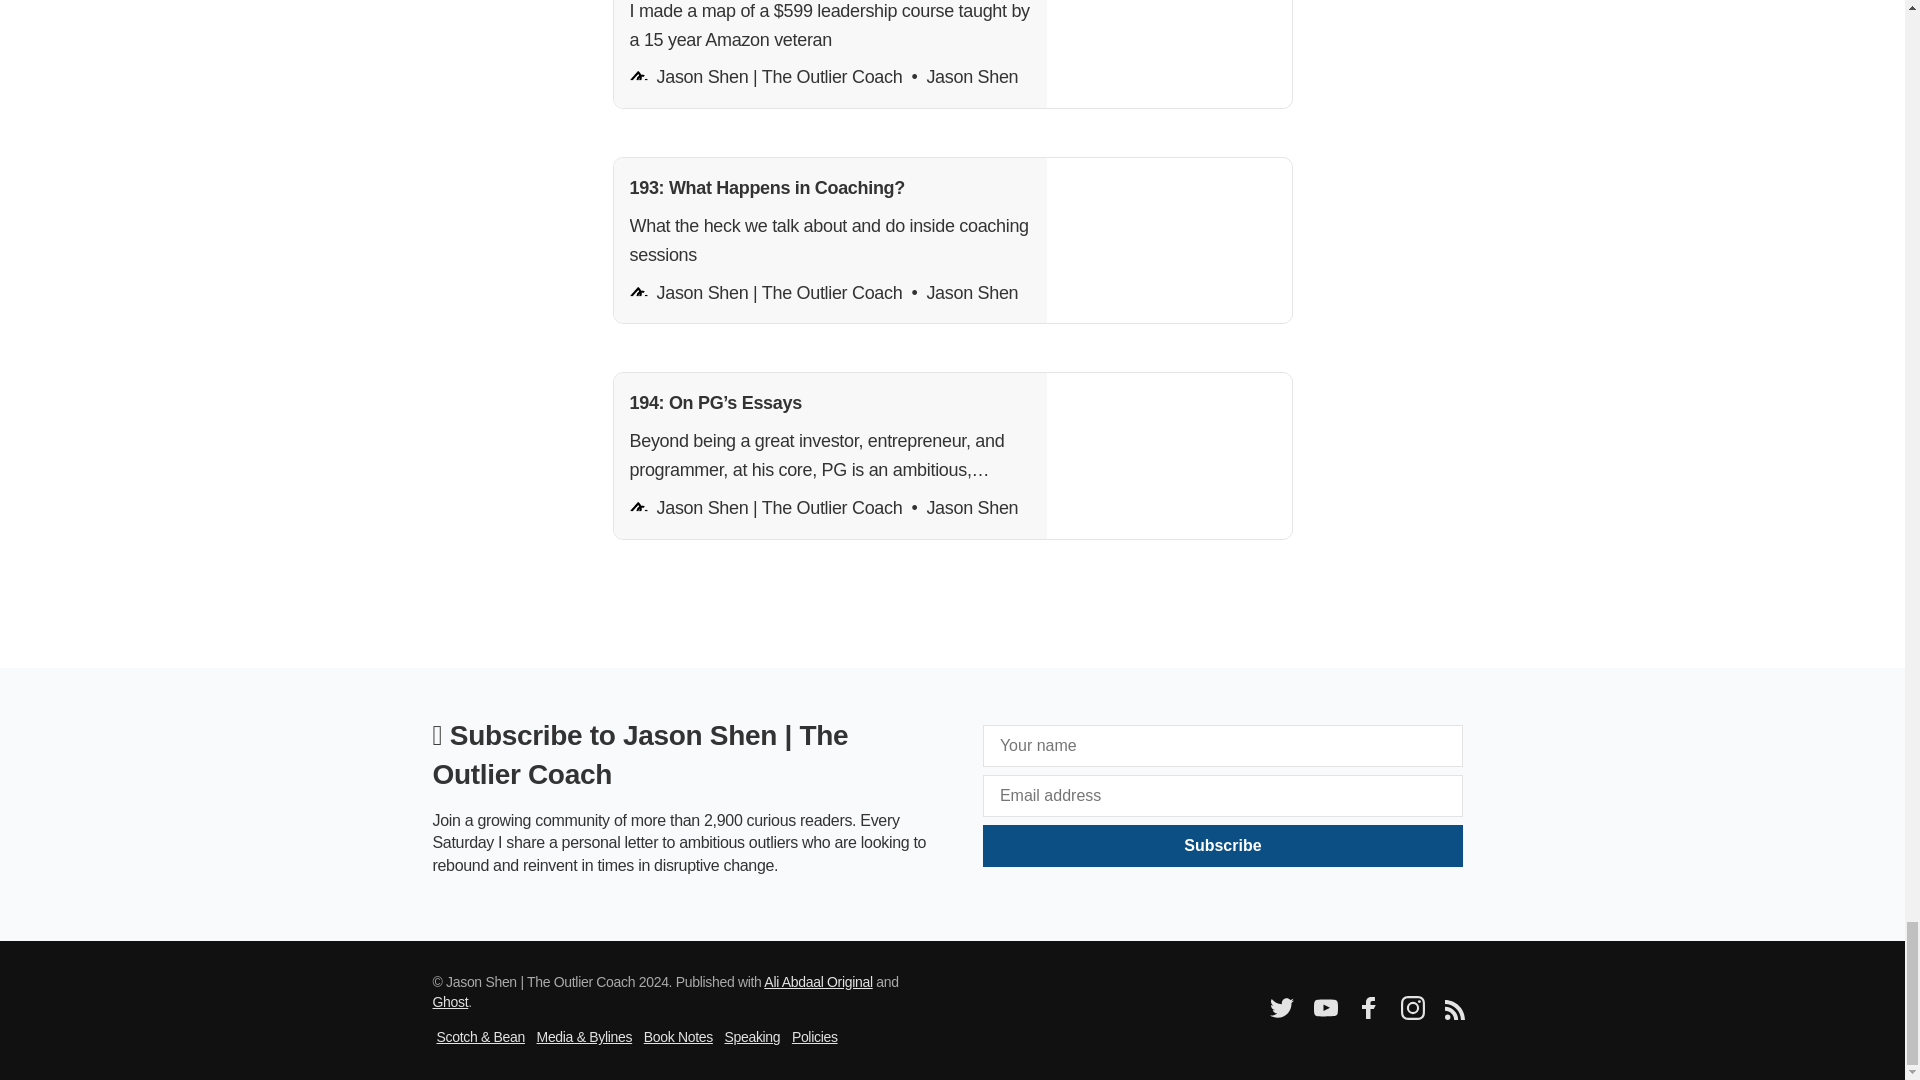  I want to click on Ghost, so click(450, 1001).